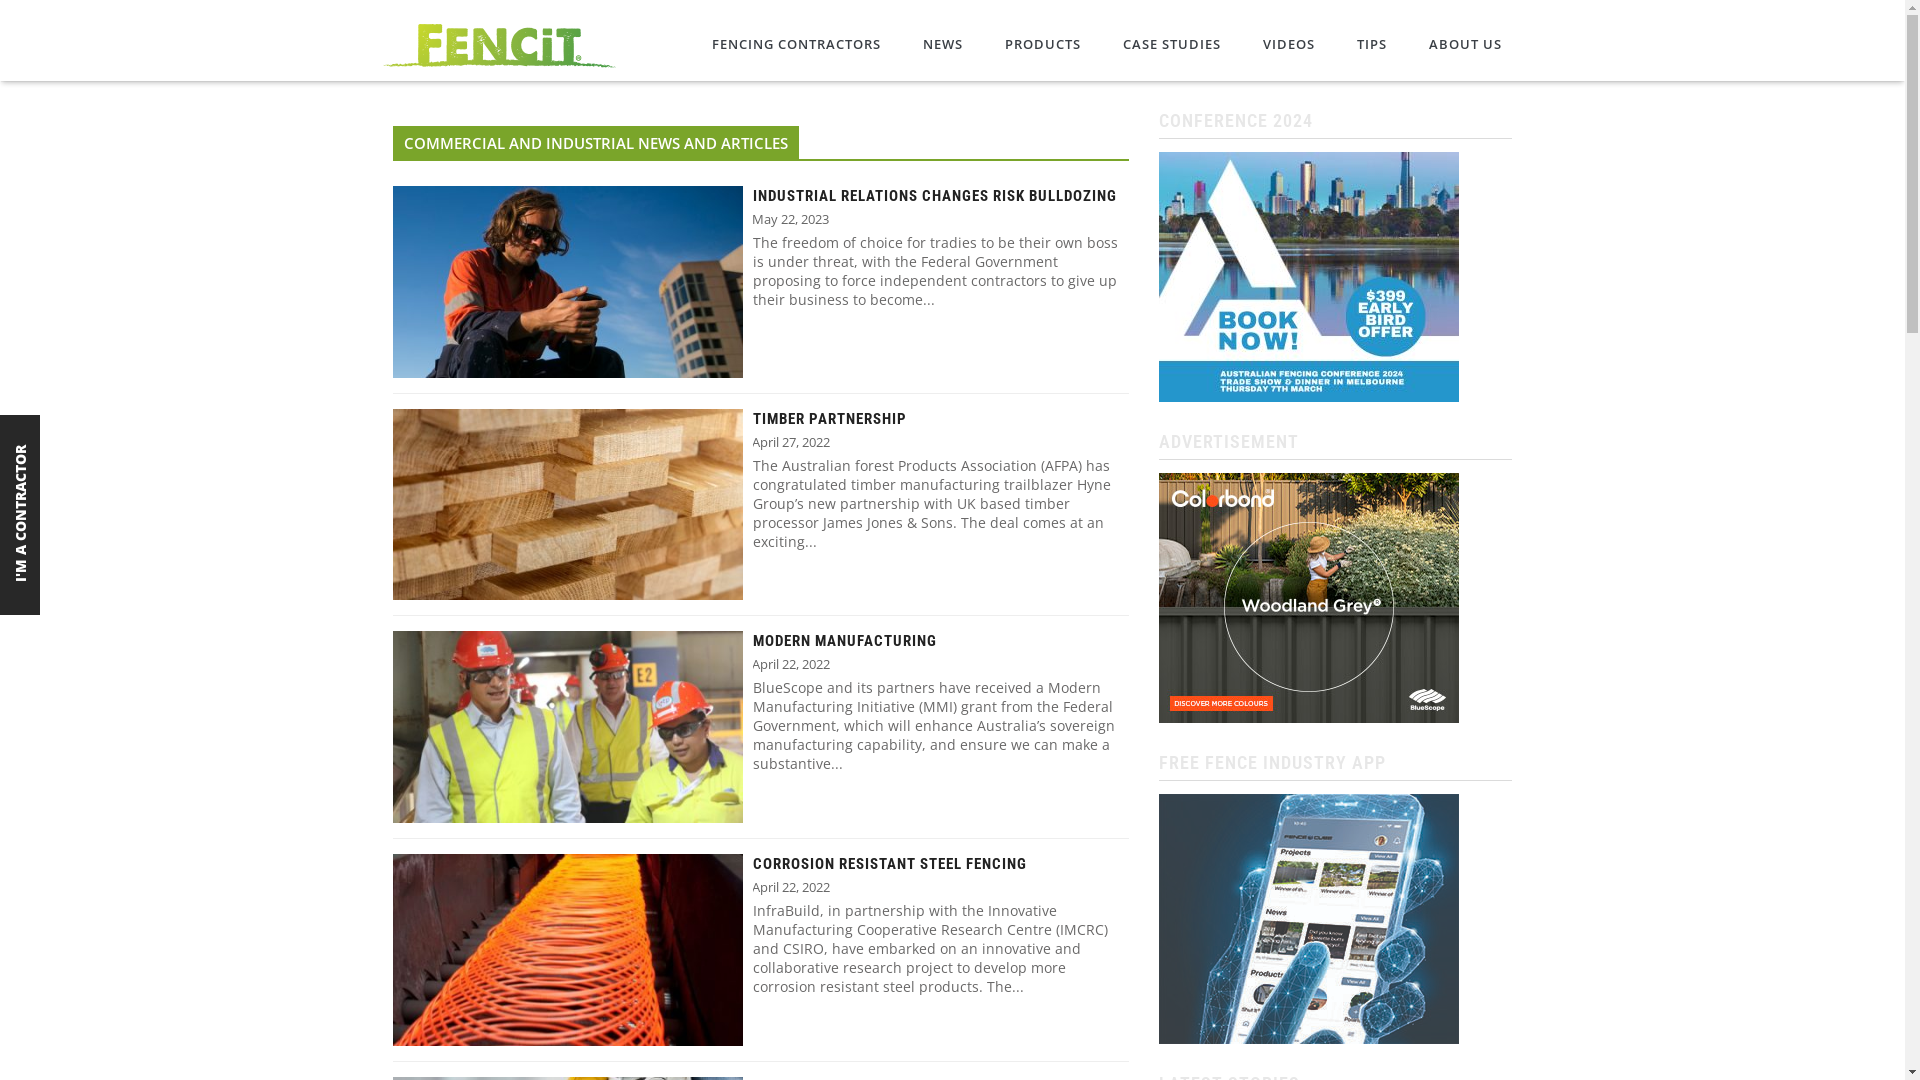 The image size is (1920, 1080). What do you see at coordinates (1372, 44) in the screenshot?
I see `TIPS` at bounding box center [1372, 44].